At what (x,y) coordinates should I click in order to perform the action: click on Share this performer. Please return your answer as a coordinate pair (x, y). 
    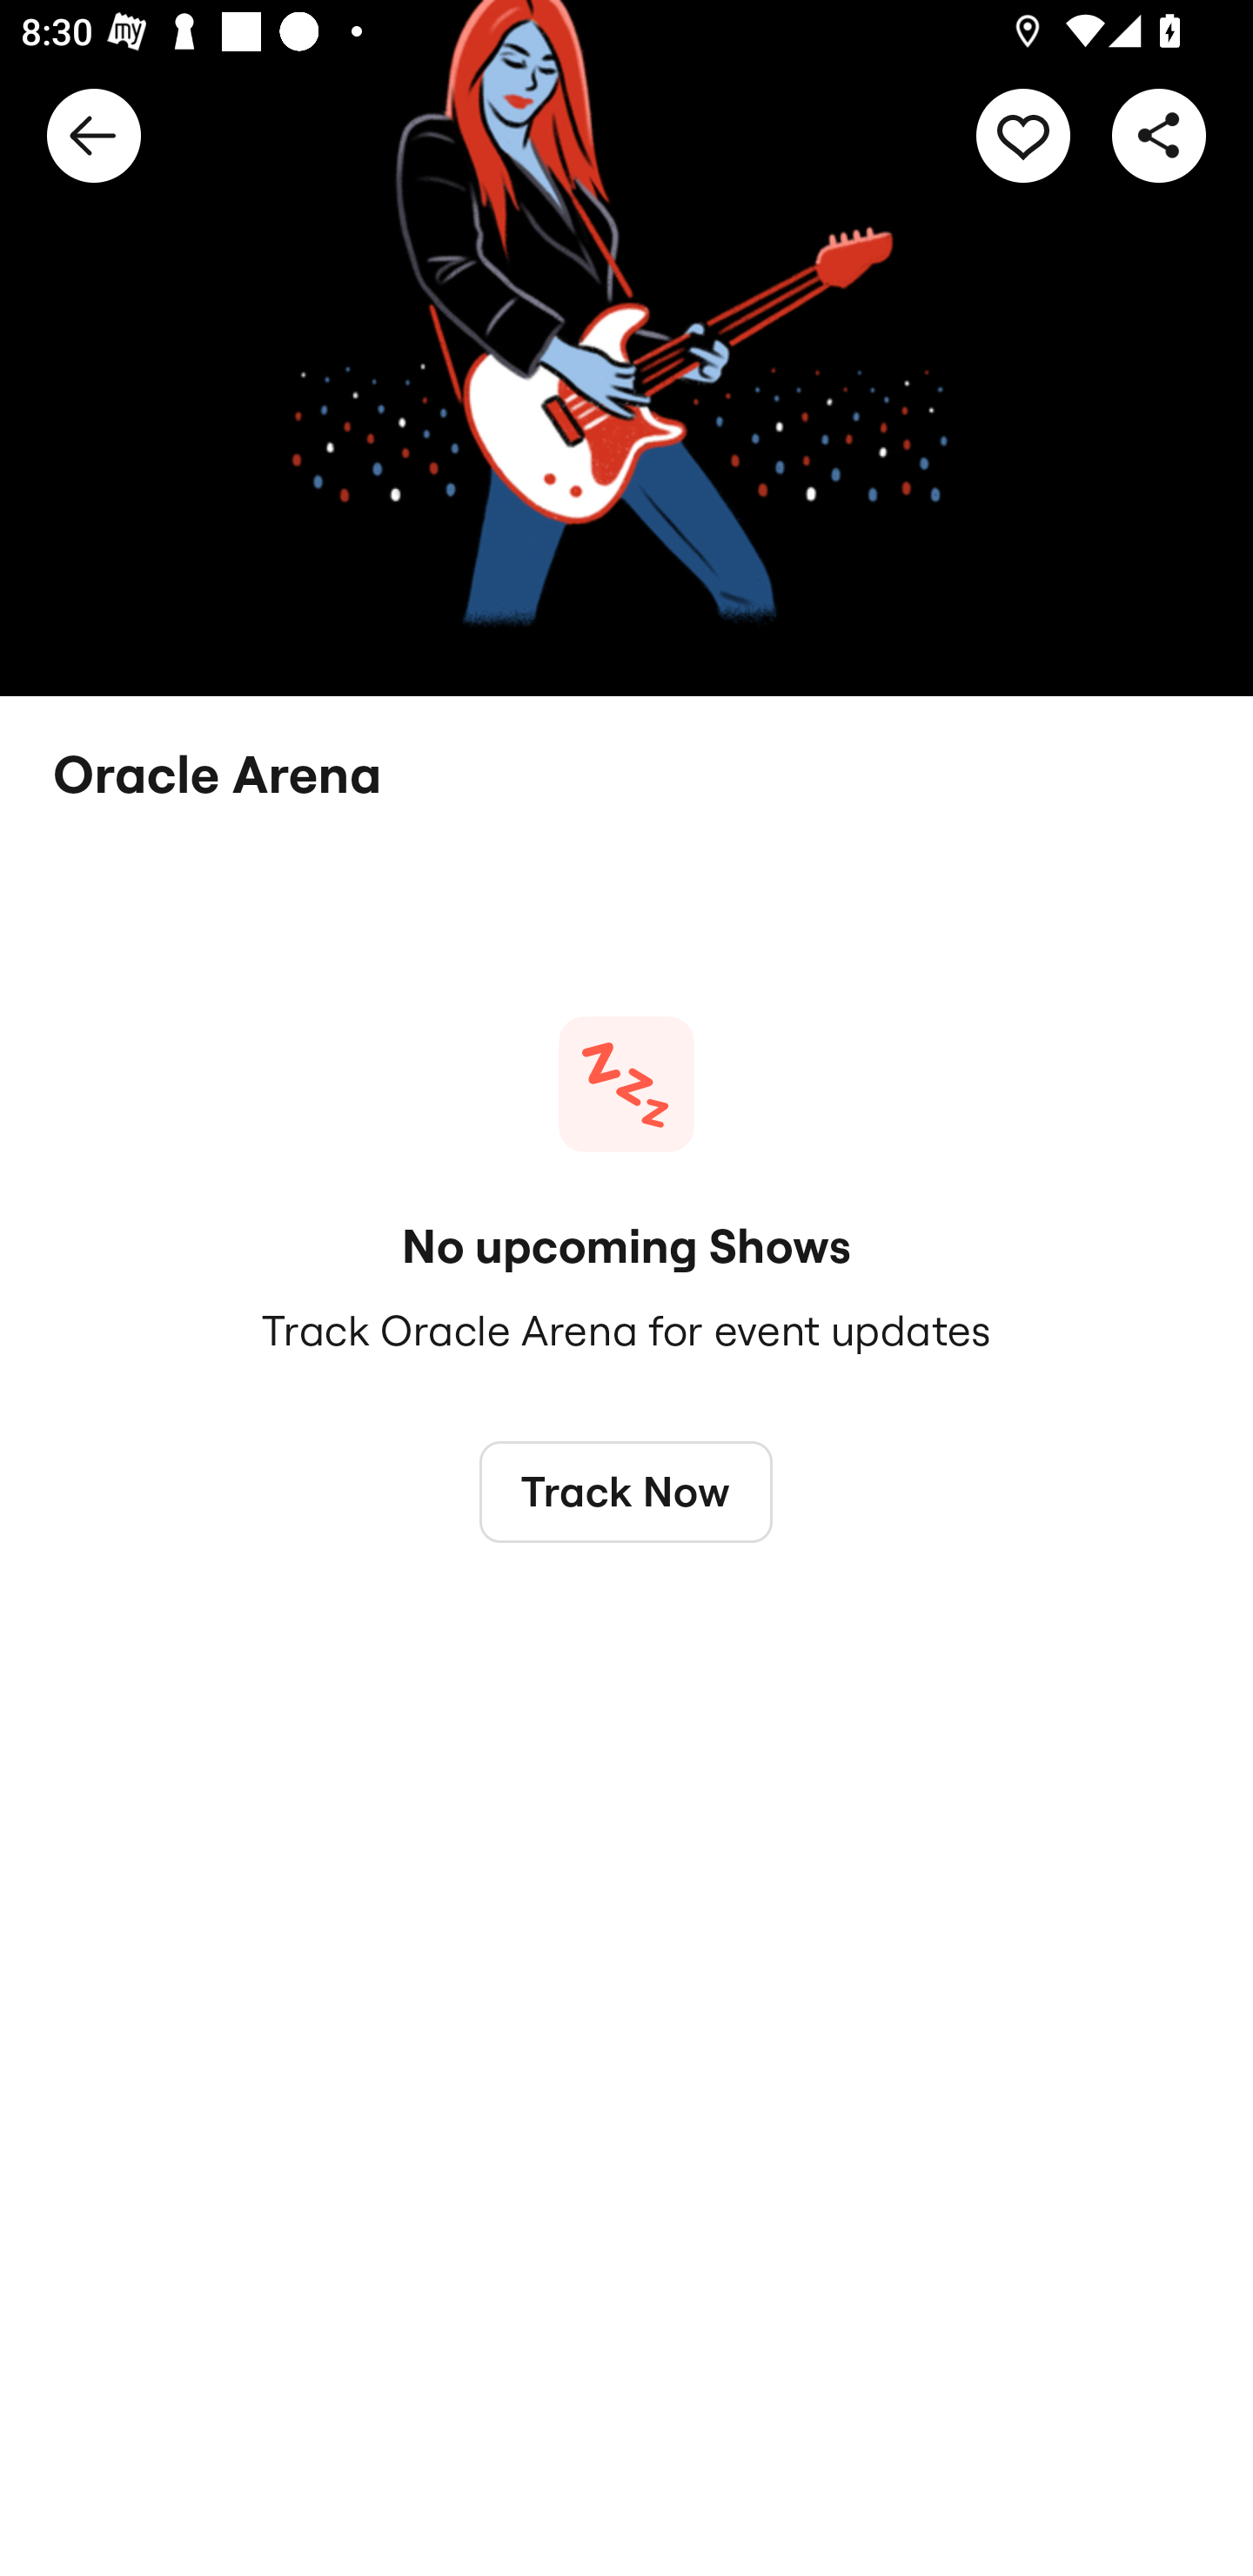
    Looking at the image, I should click on (1159, 134).